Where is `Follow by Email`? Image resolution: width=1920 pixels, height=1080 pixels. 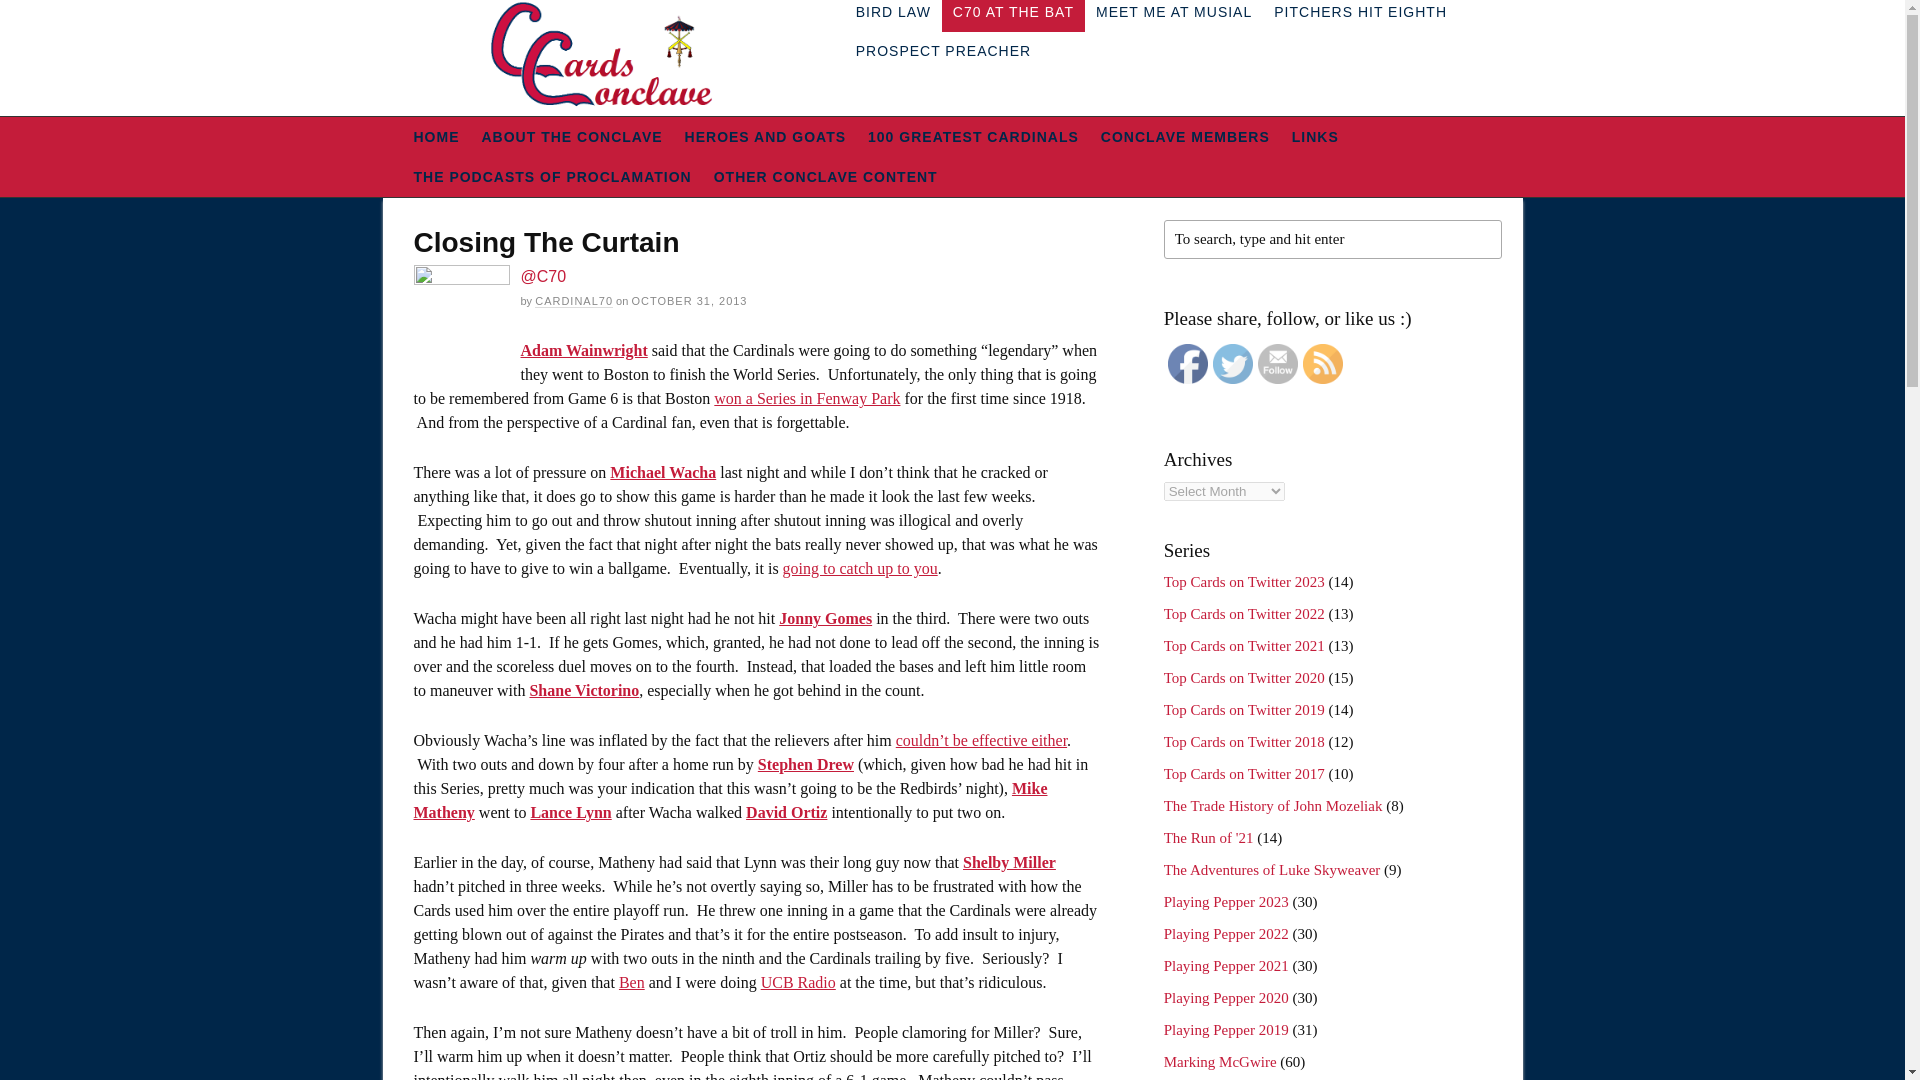
Follow by Email is located at coordinates (1277, 364).